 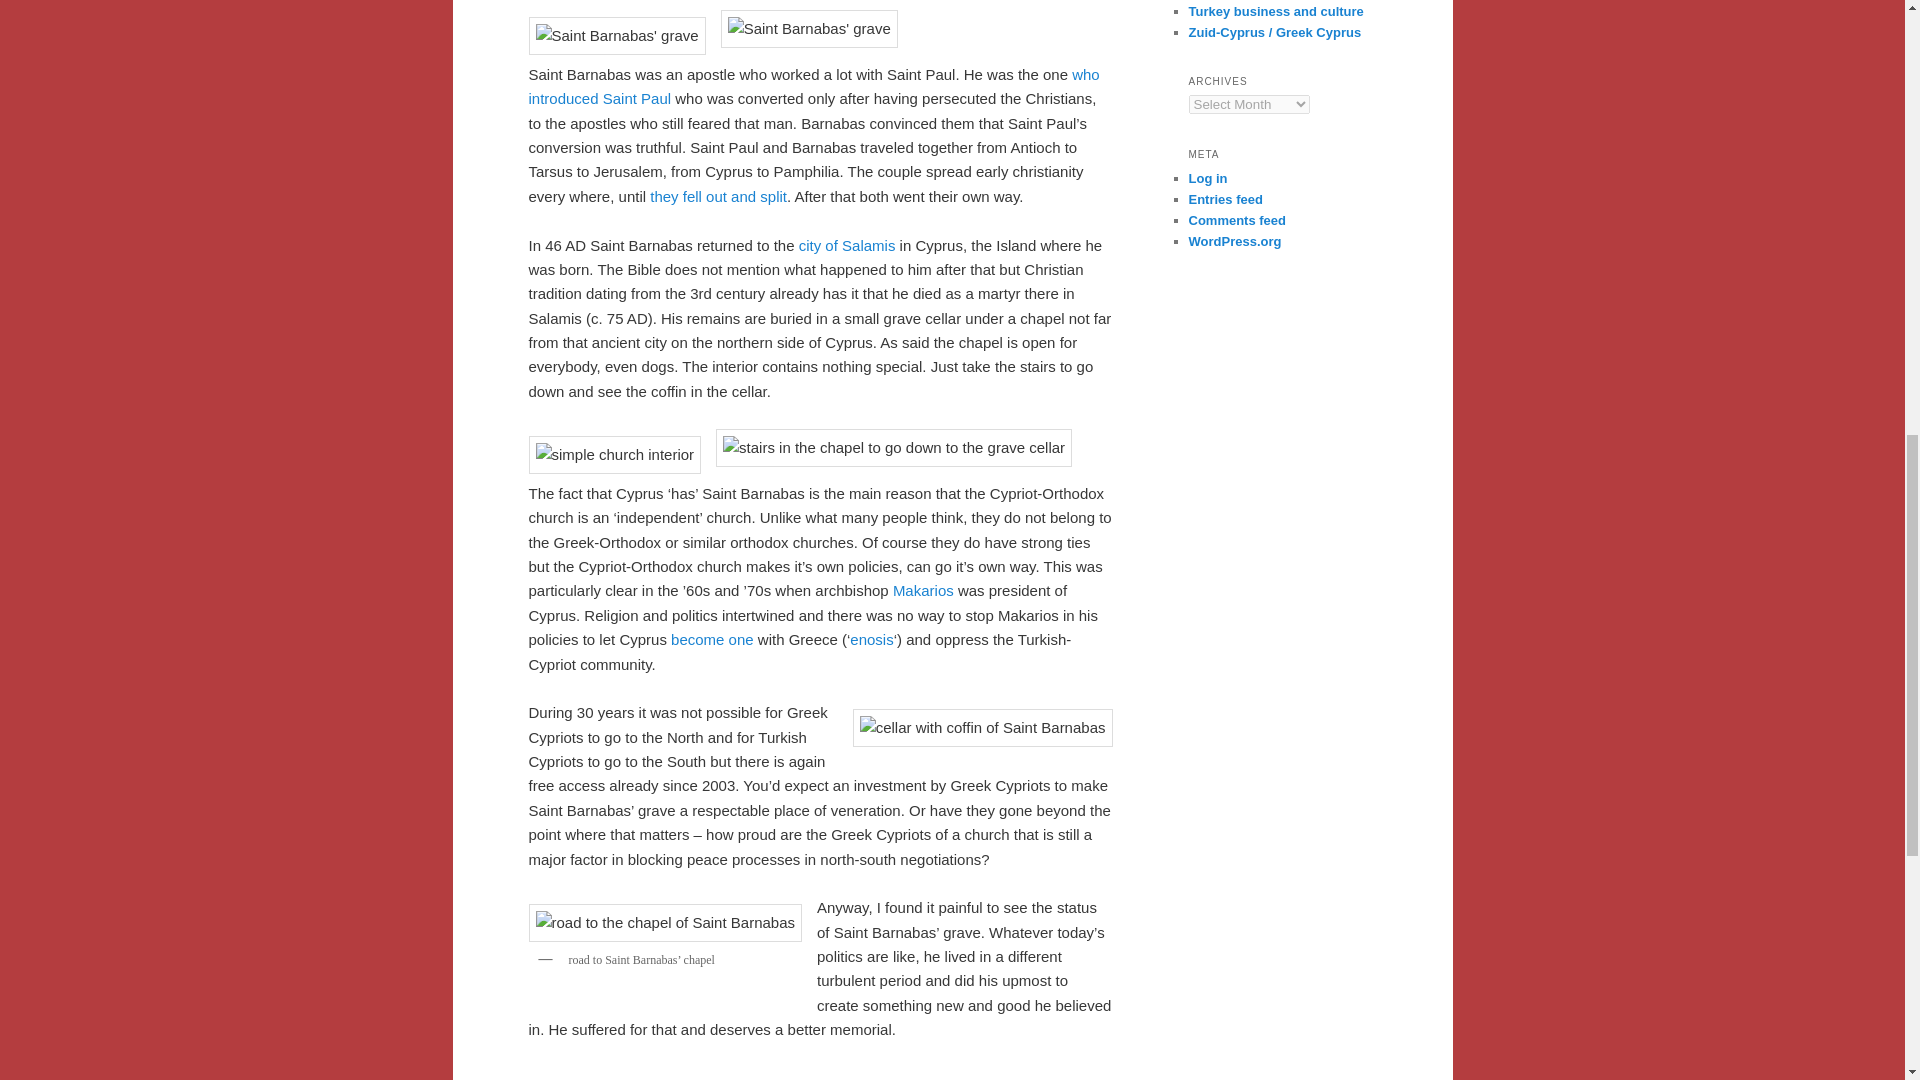 What do you see at coordinates (712, 639) in the screenshot?
I see `become one` at bounding box center [712, 639].